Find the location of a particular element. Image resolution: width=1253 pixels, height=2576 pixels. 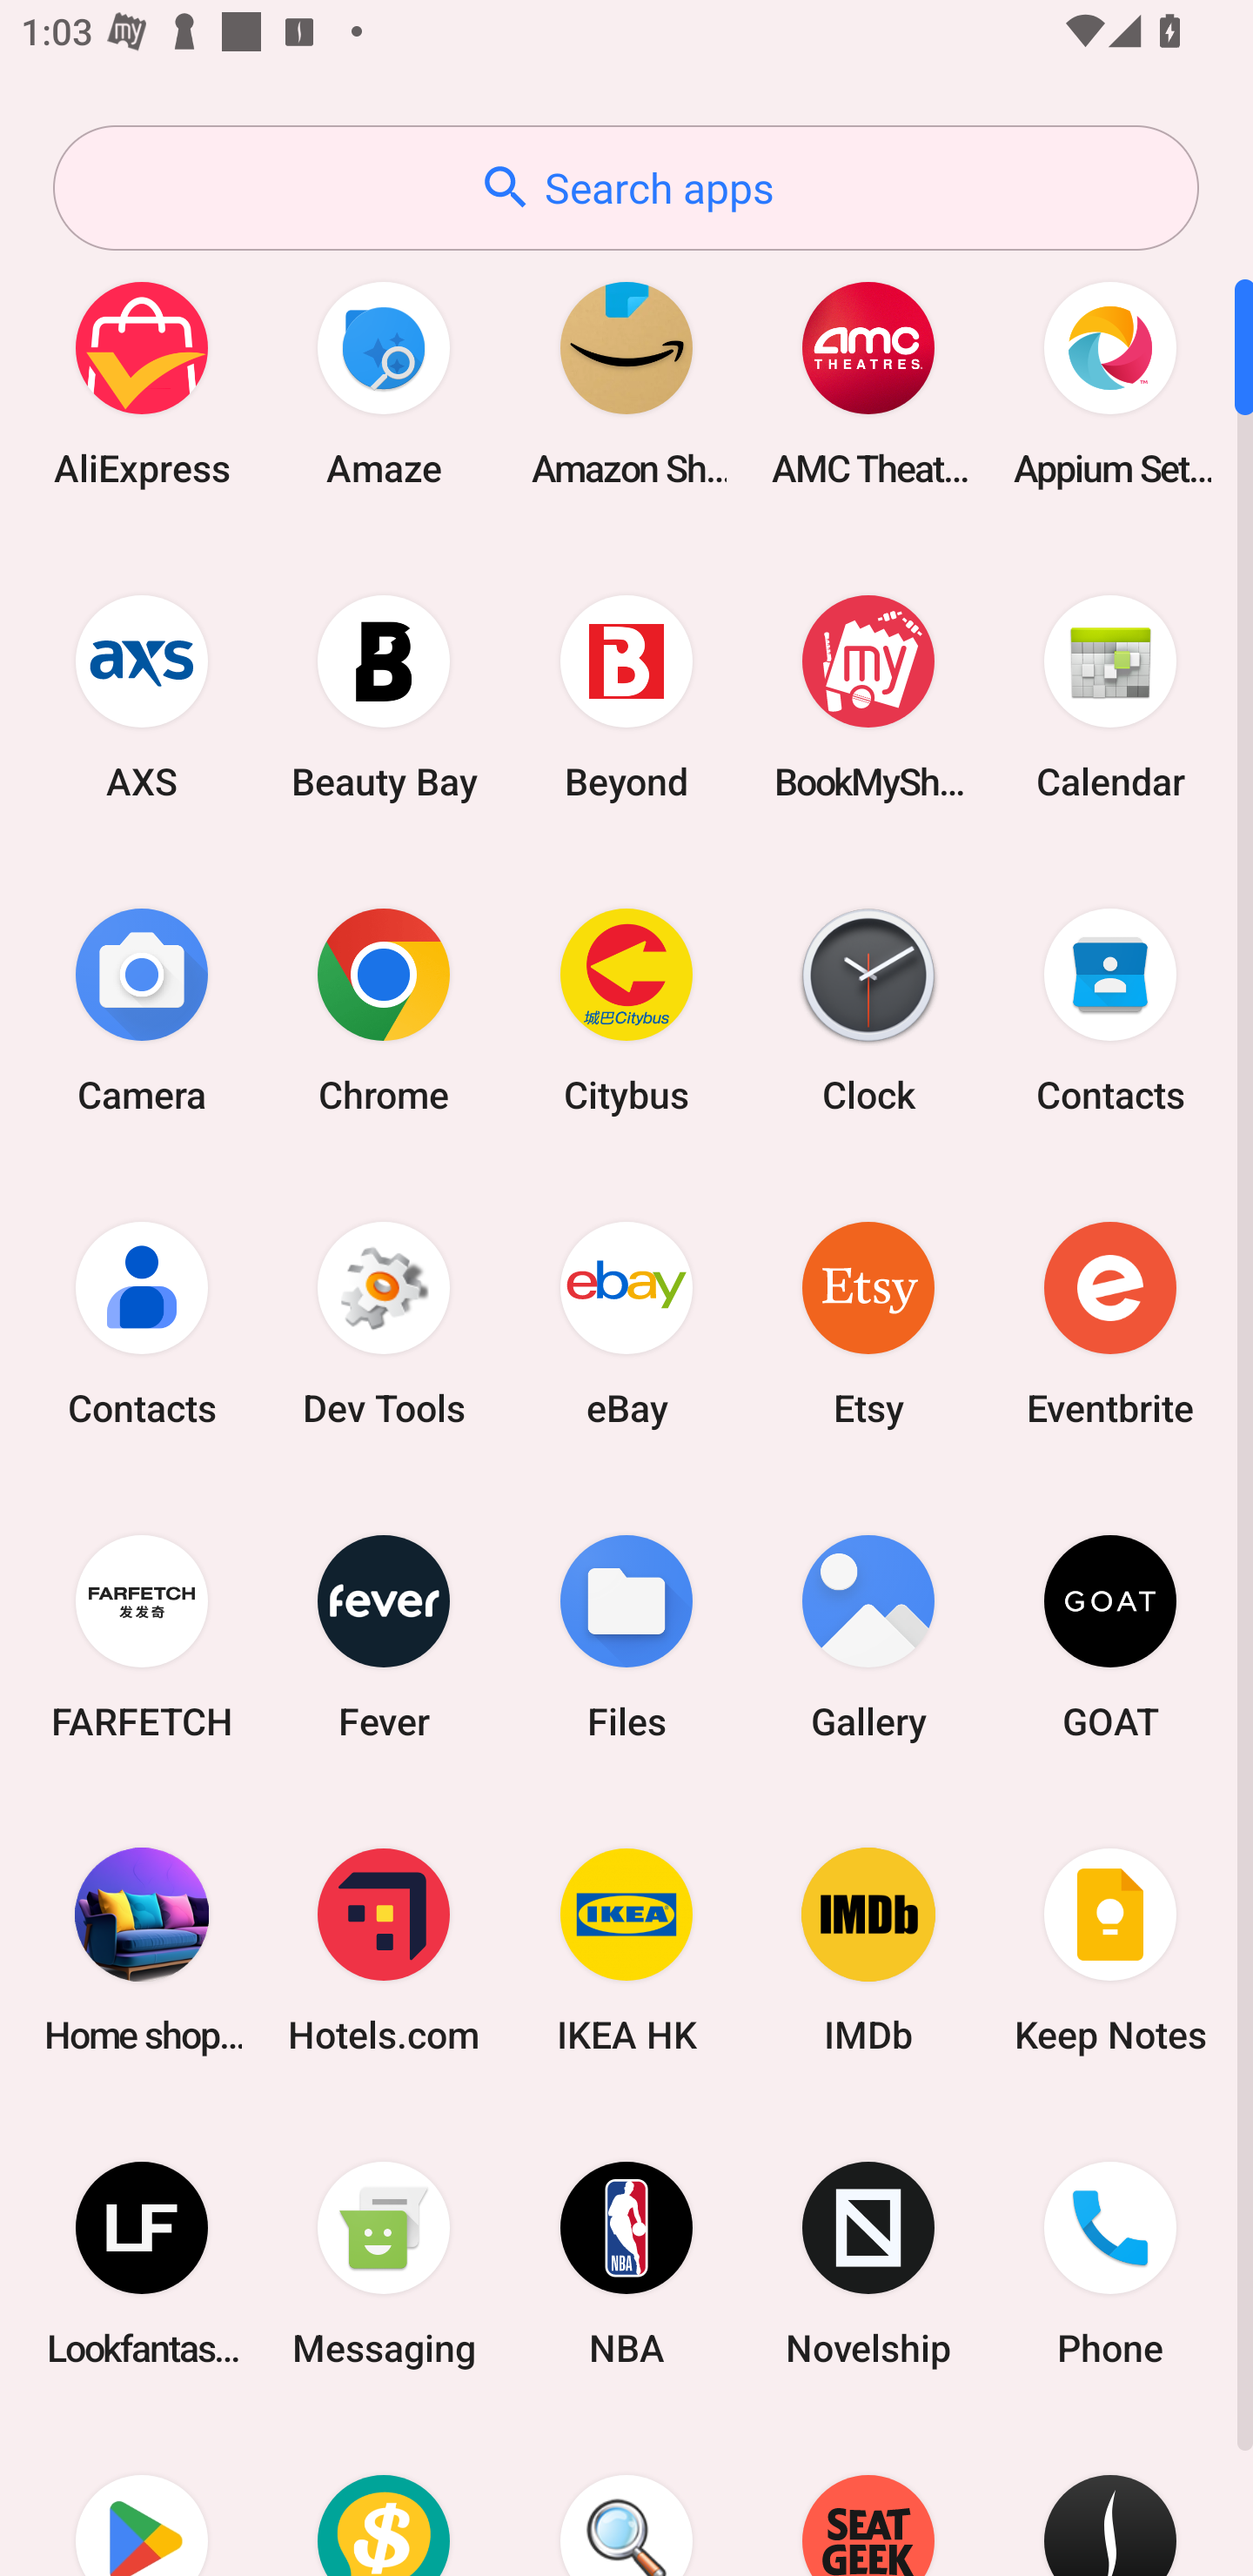

BookMyShow is located at coordinates (868, 696).